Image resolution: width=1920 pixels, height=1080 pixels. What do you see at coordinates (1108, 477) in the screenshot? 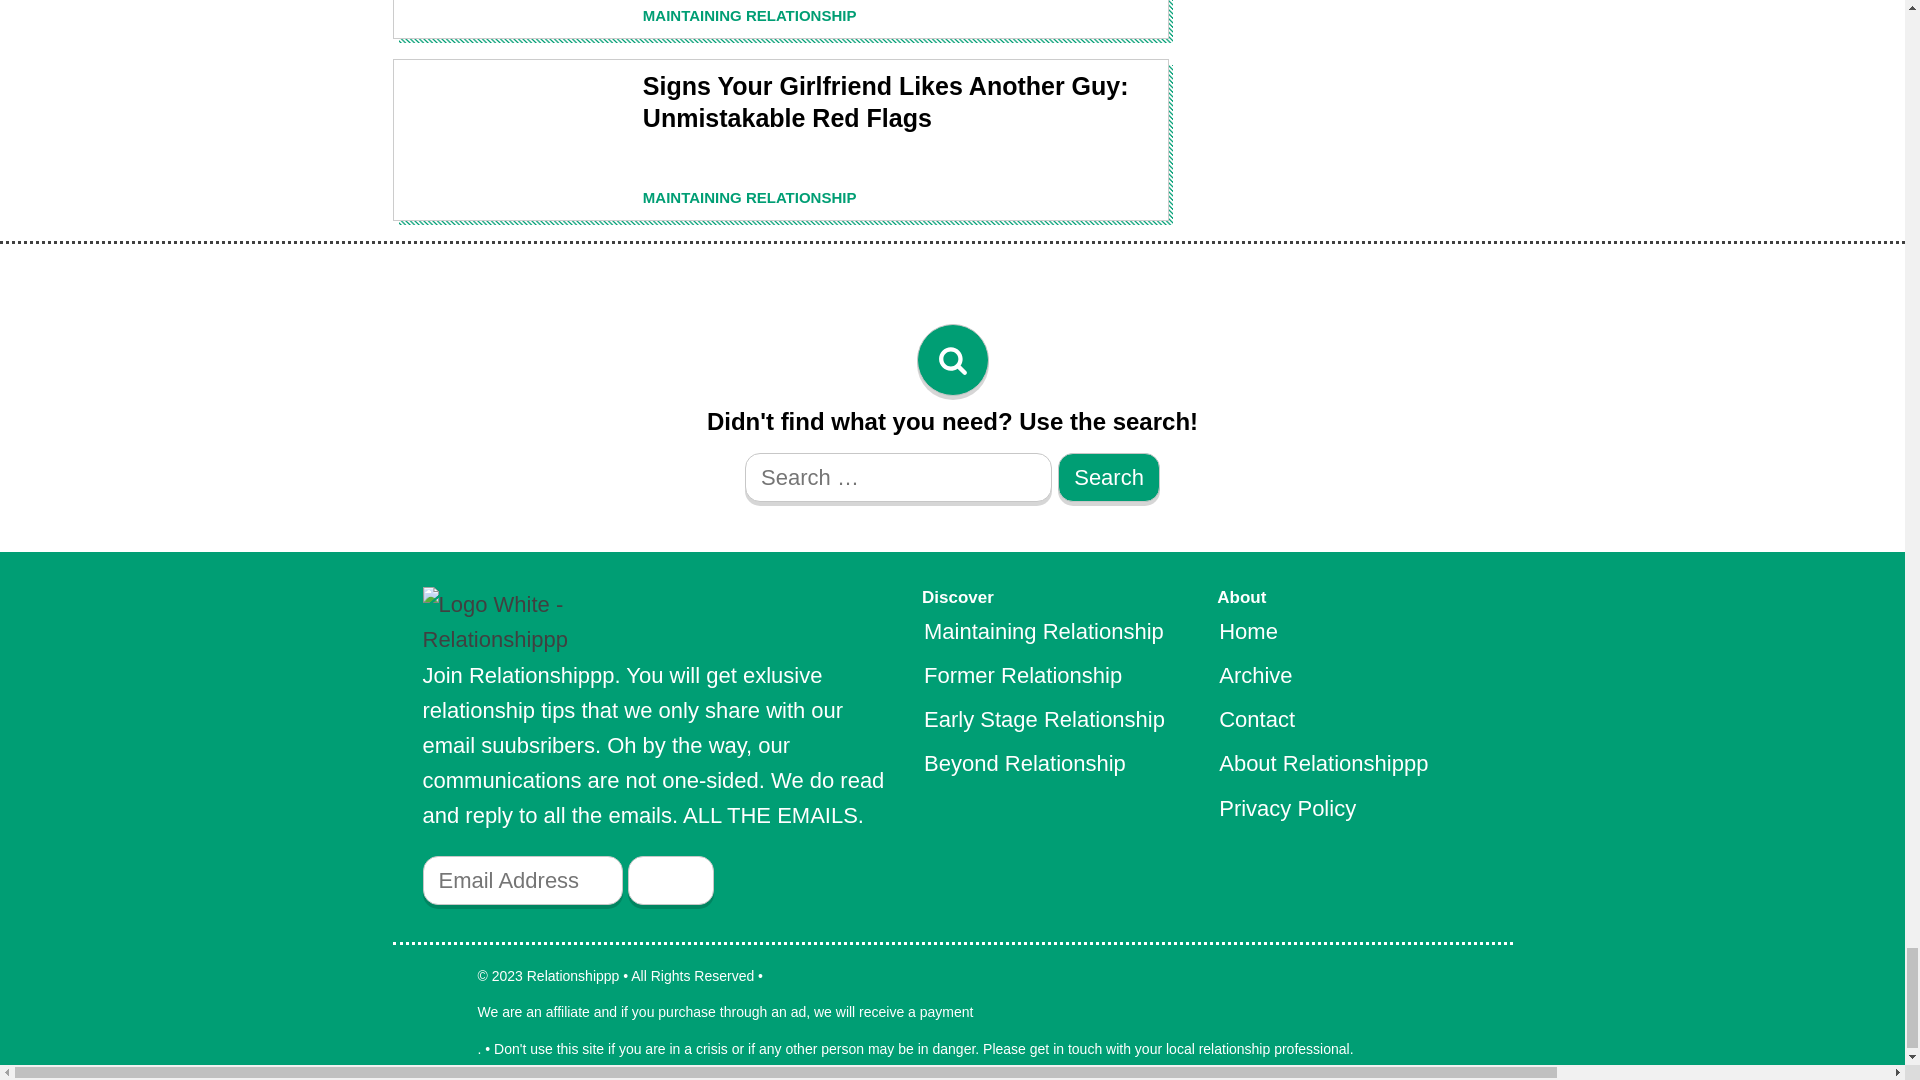
I see `Search` at bounding box center [1108, 477].